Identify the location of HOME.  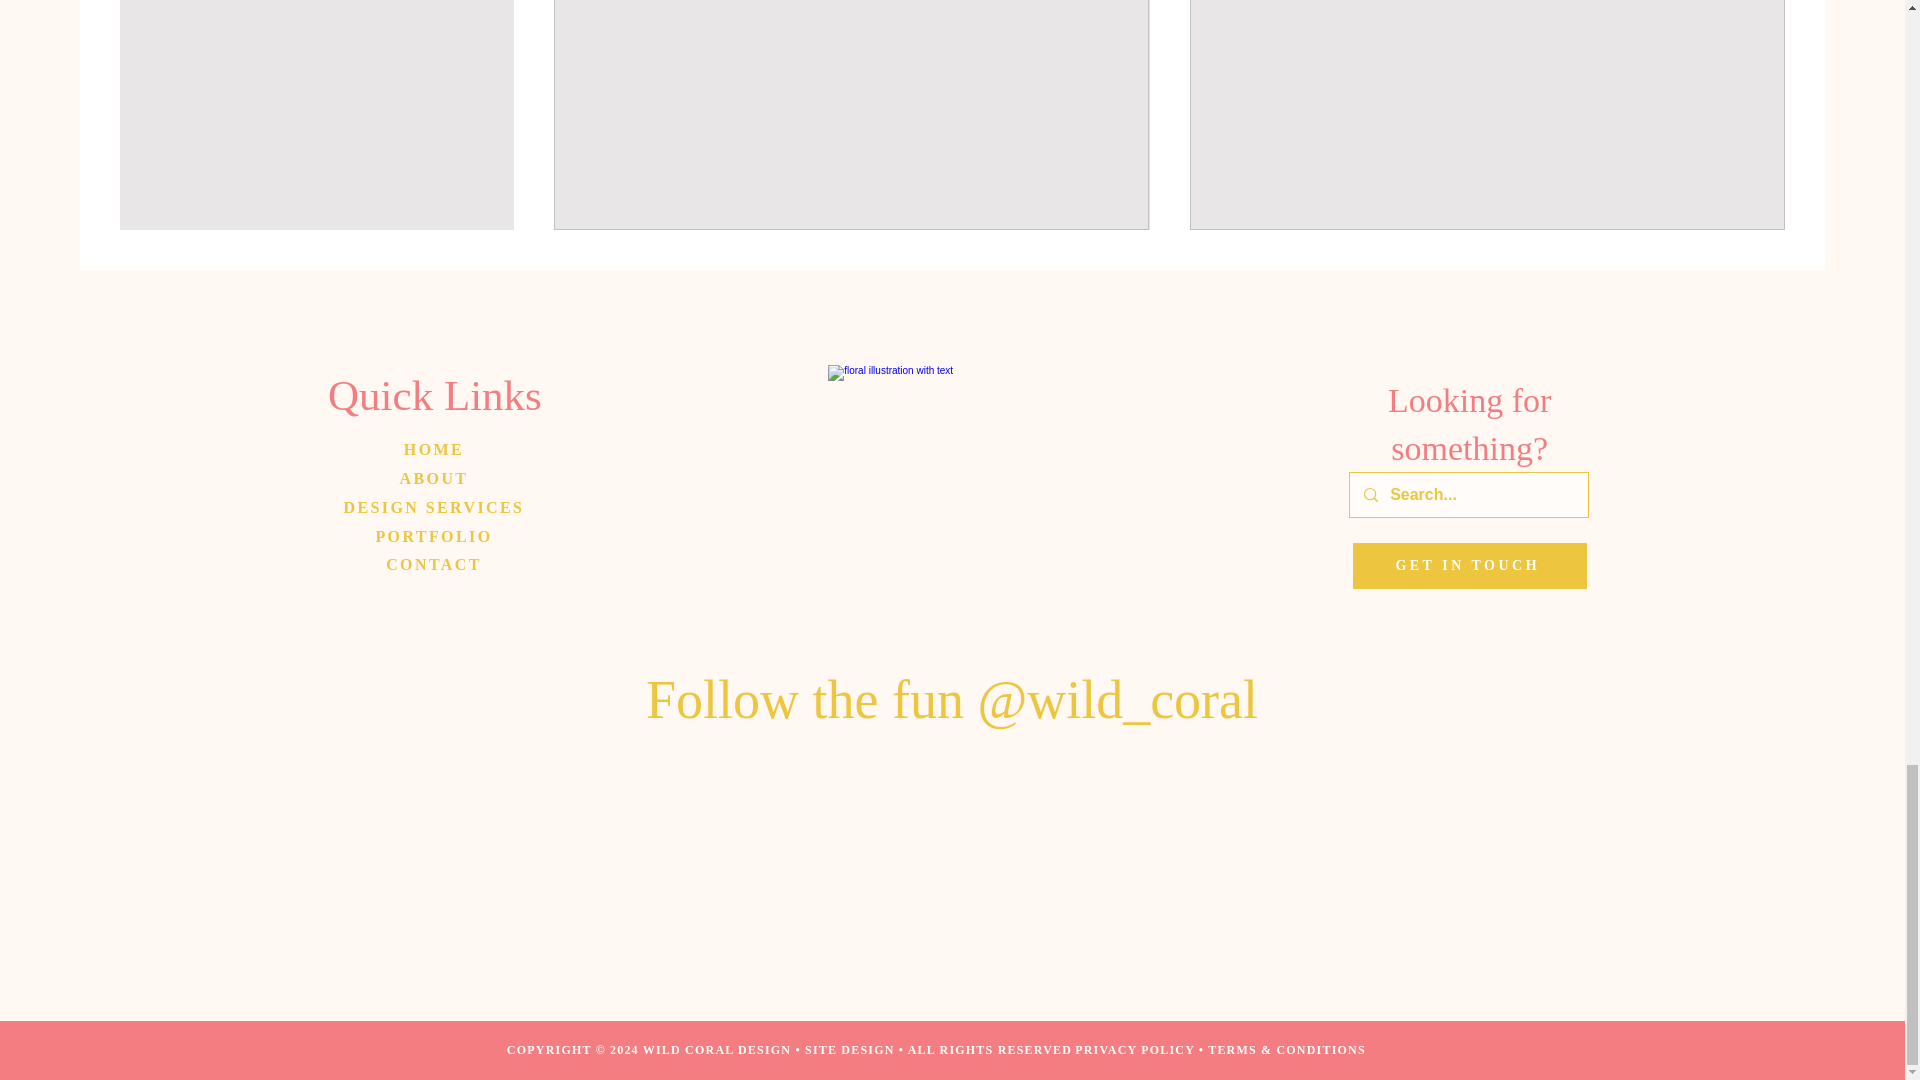
(434, 448).